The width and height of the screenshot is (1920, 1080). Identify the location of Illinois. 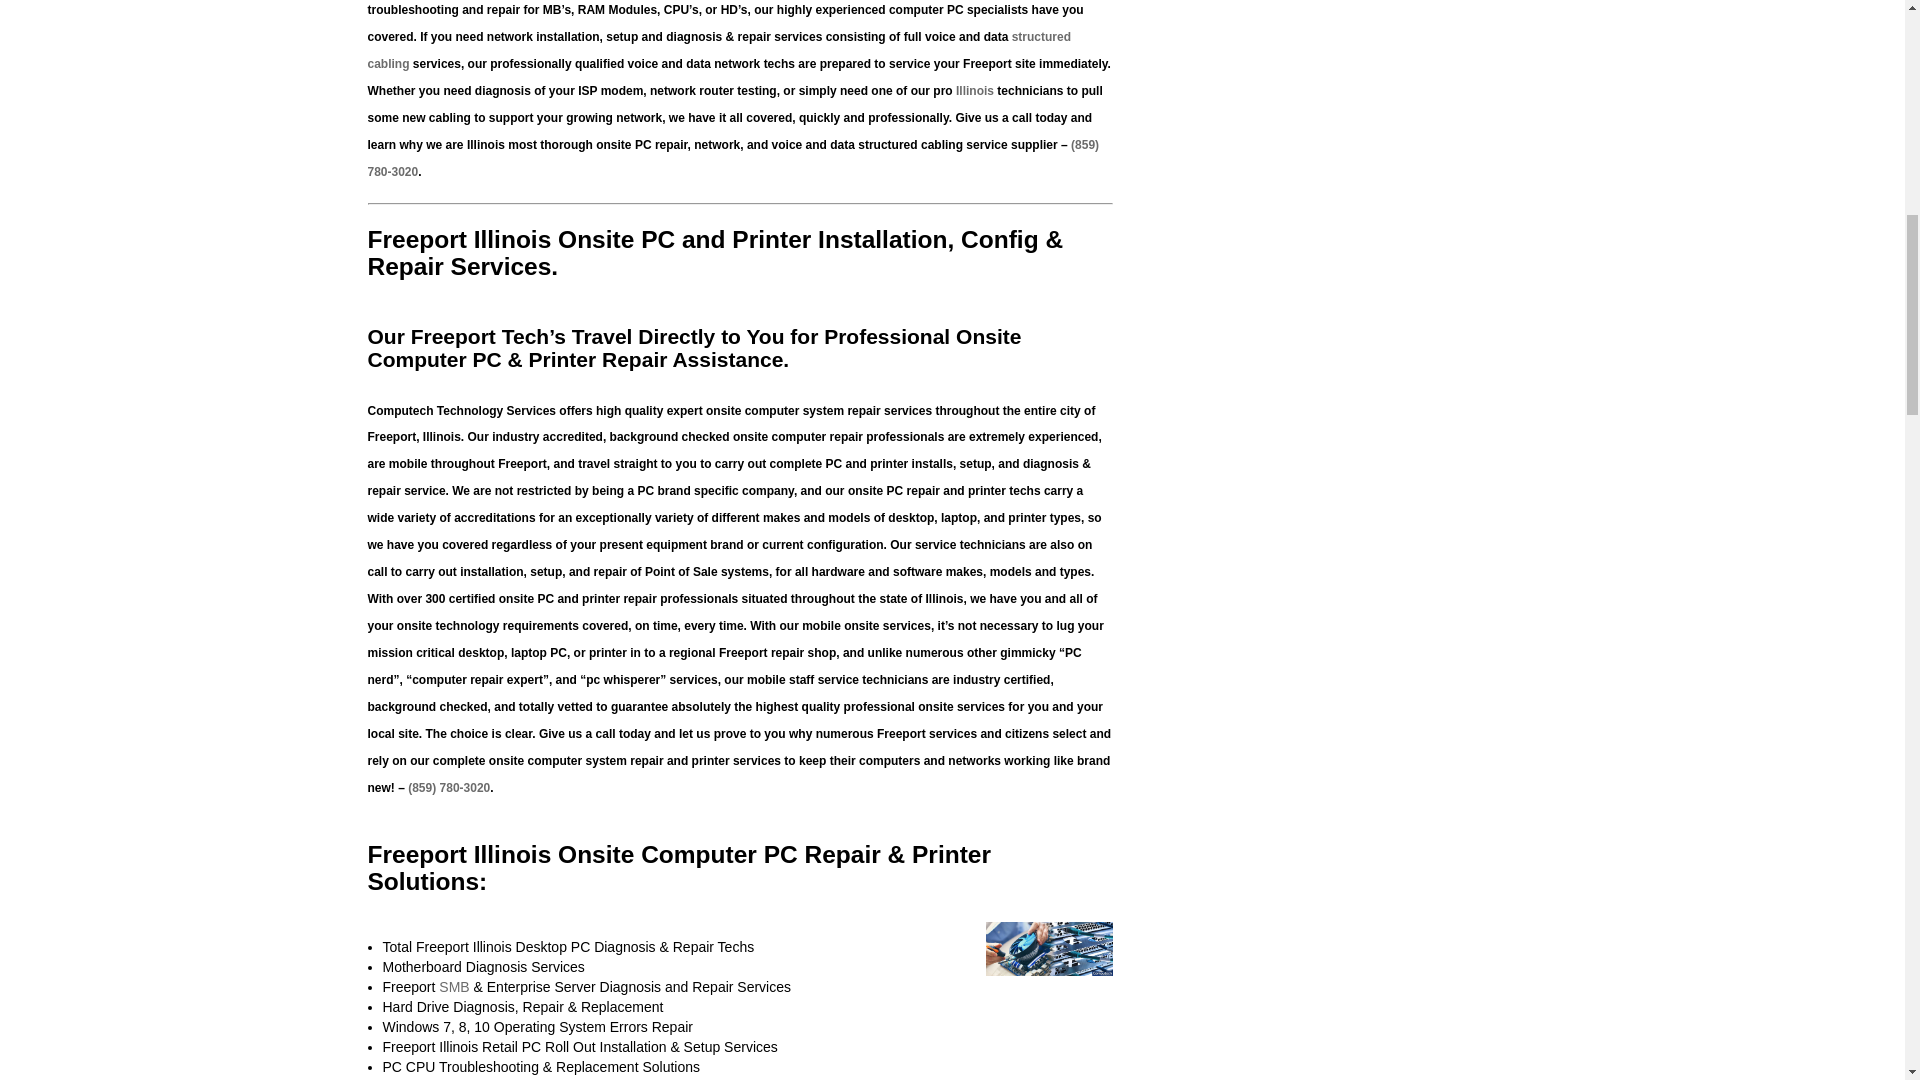
(975, 91).